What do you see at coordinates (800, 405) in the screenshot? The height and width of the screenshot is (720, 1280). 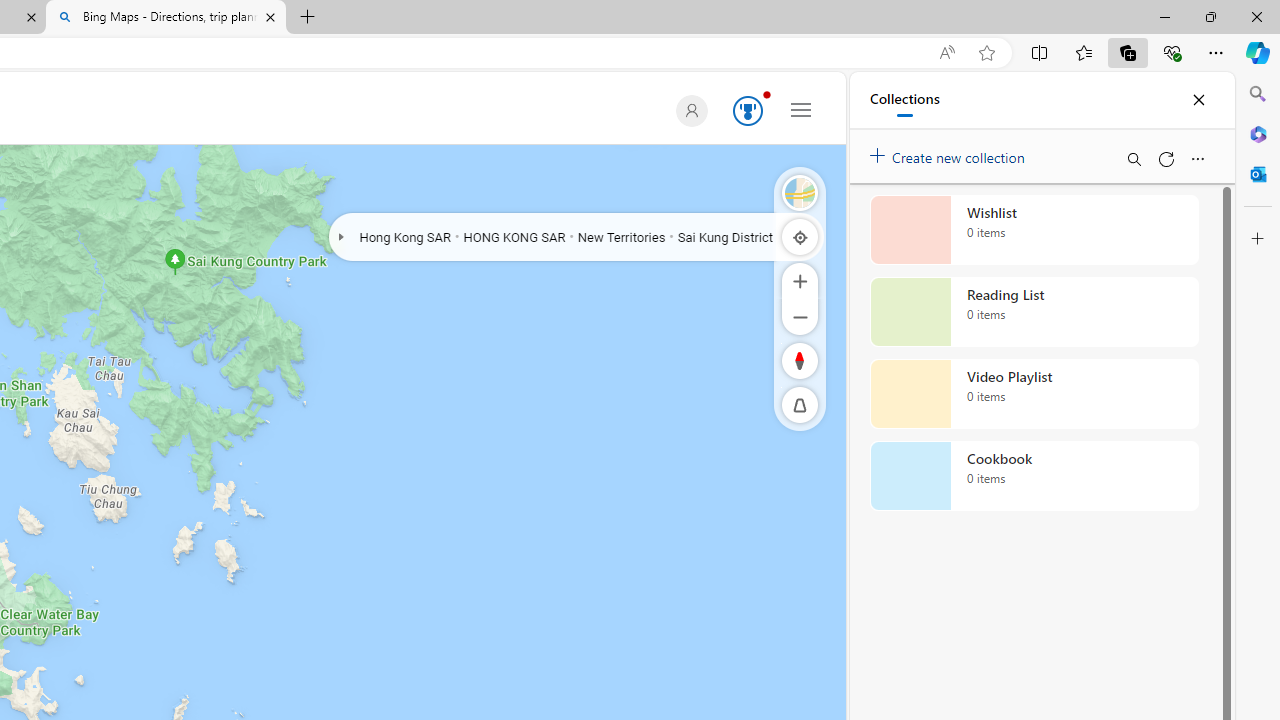 I see `Reset to Default Pitch` at bounding box center [800, 405].